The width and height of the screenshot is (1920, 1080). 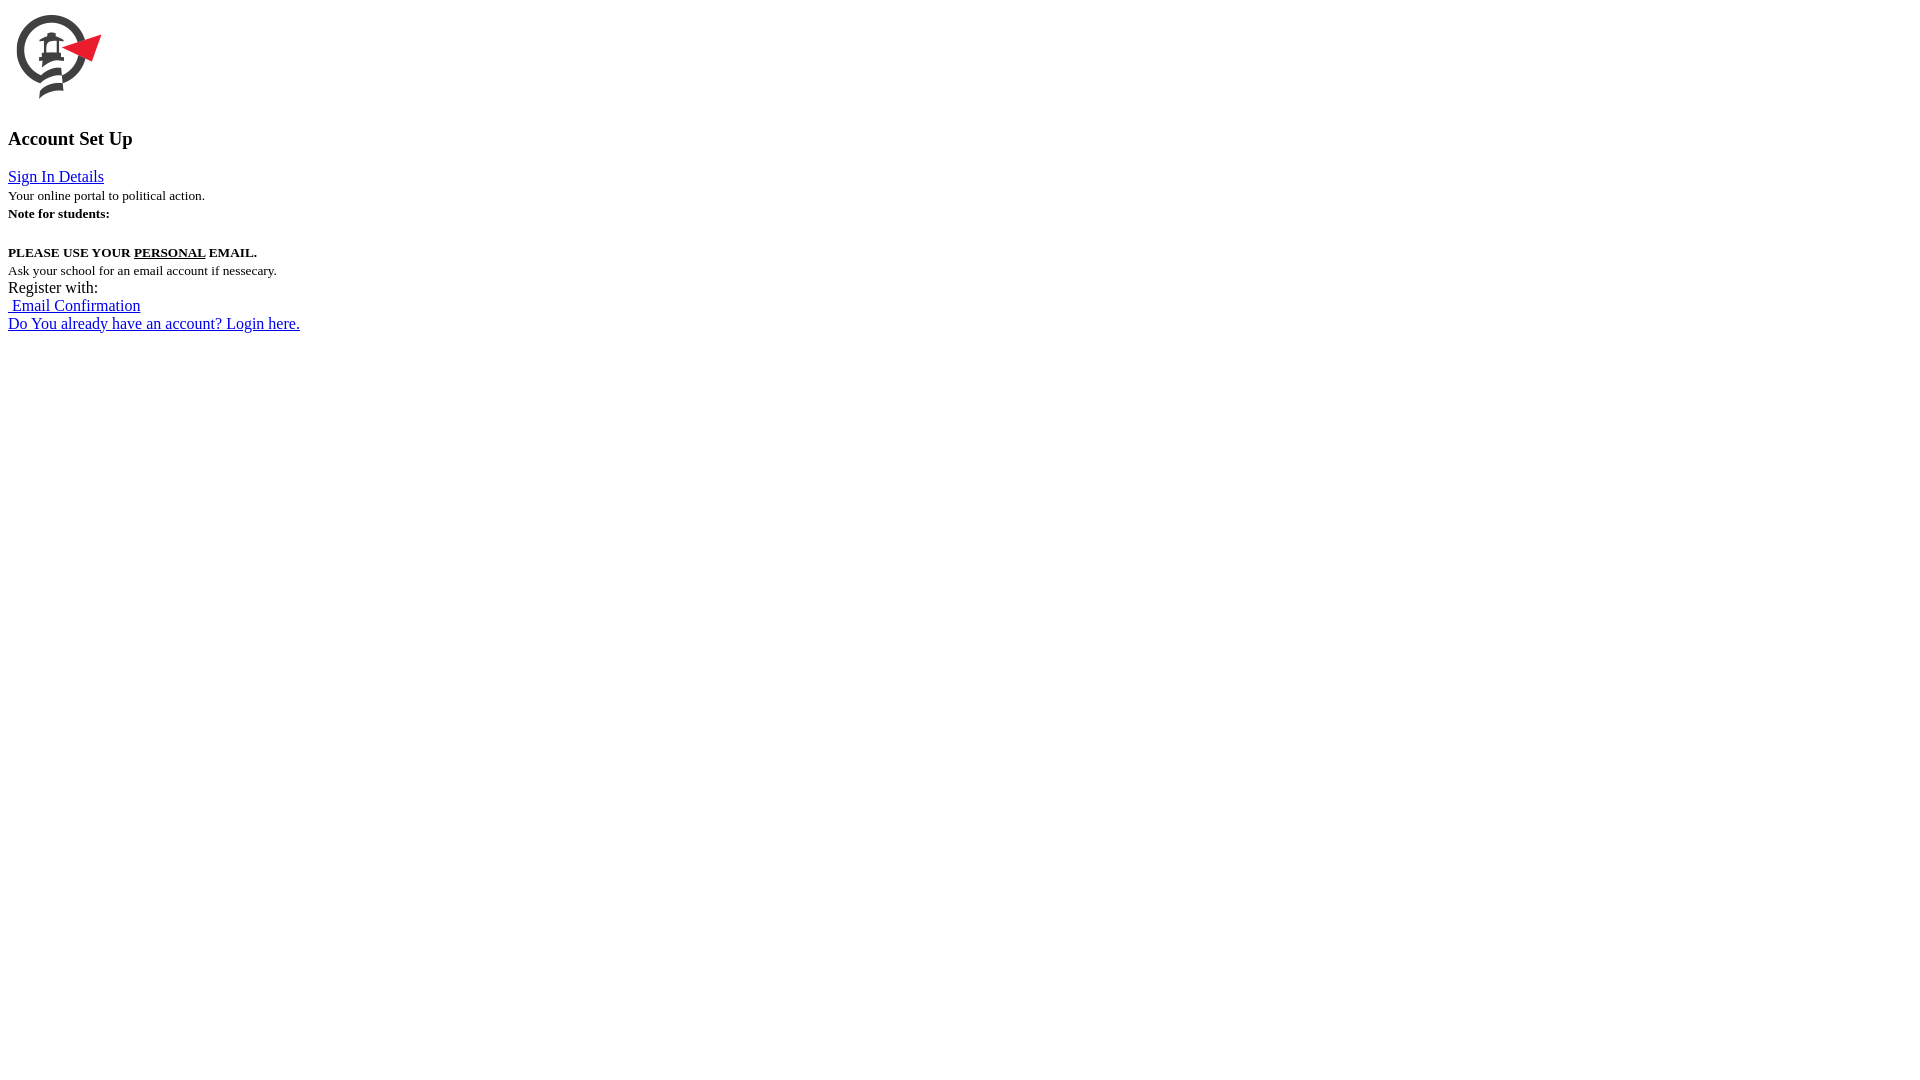 What do you see at coordinates (56, 176) in the screenshot?
I see `Sign In Details` at bounding box center [56, 176].